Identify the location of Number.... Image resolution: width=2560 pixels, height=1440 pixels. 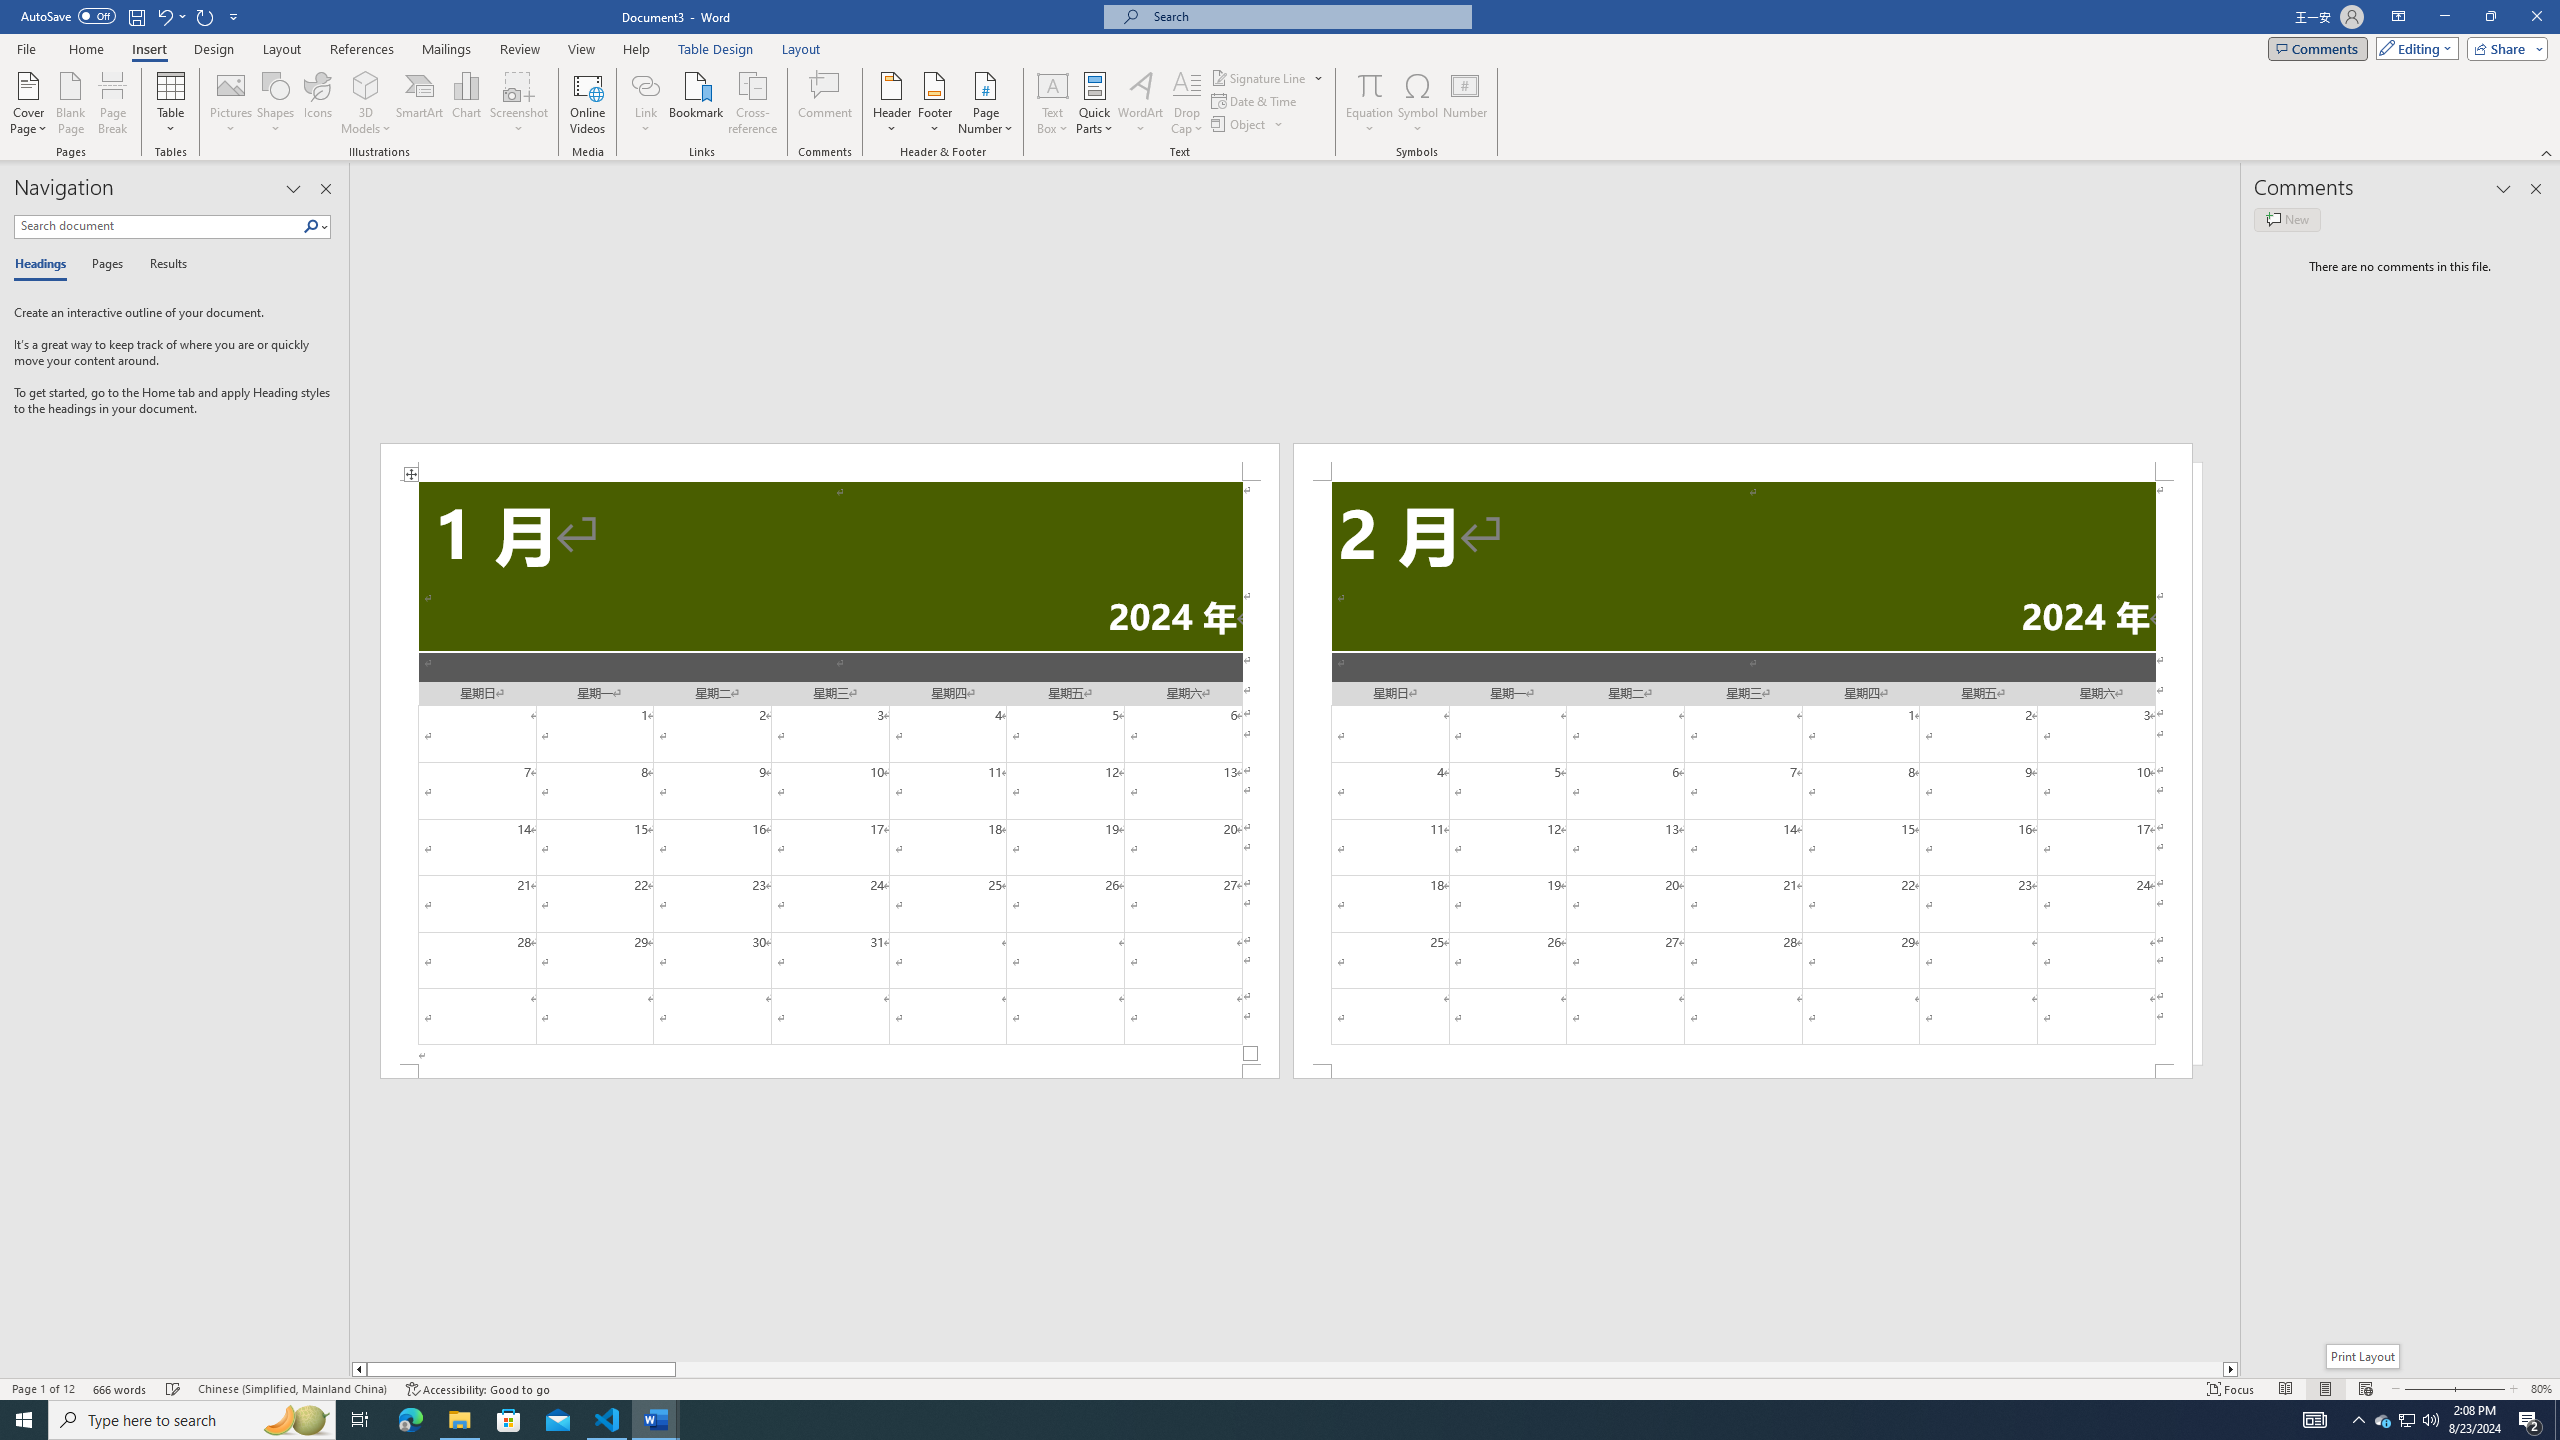
(1465, 103).